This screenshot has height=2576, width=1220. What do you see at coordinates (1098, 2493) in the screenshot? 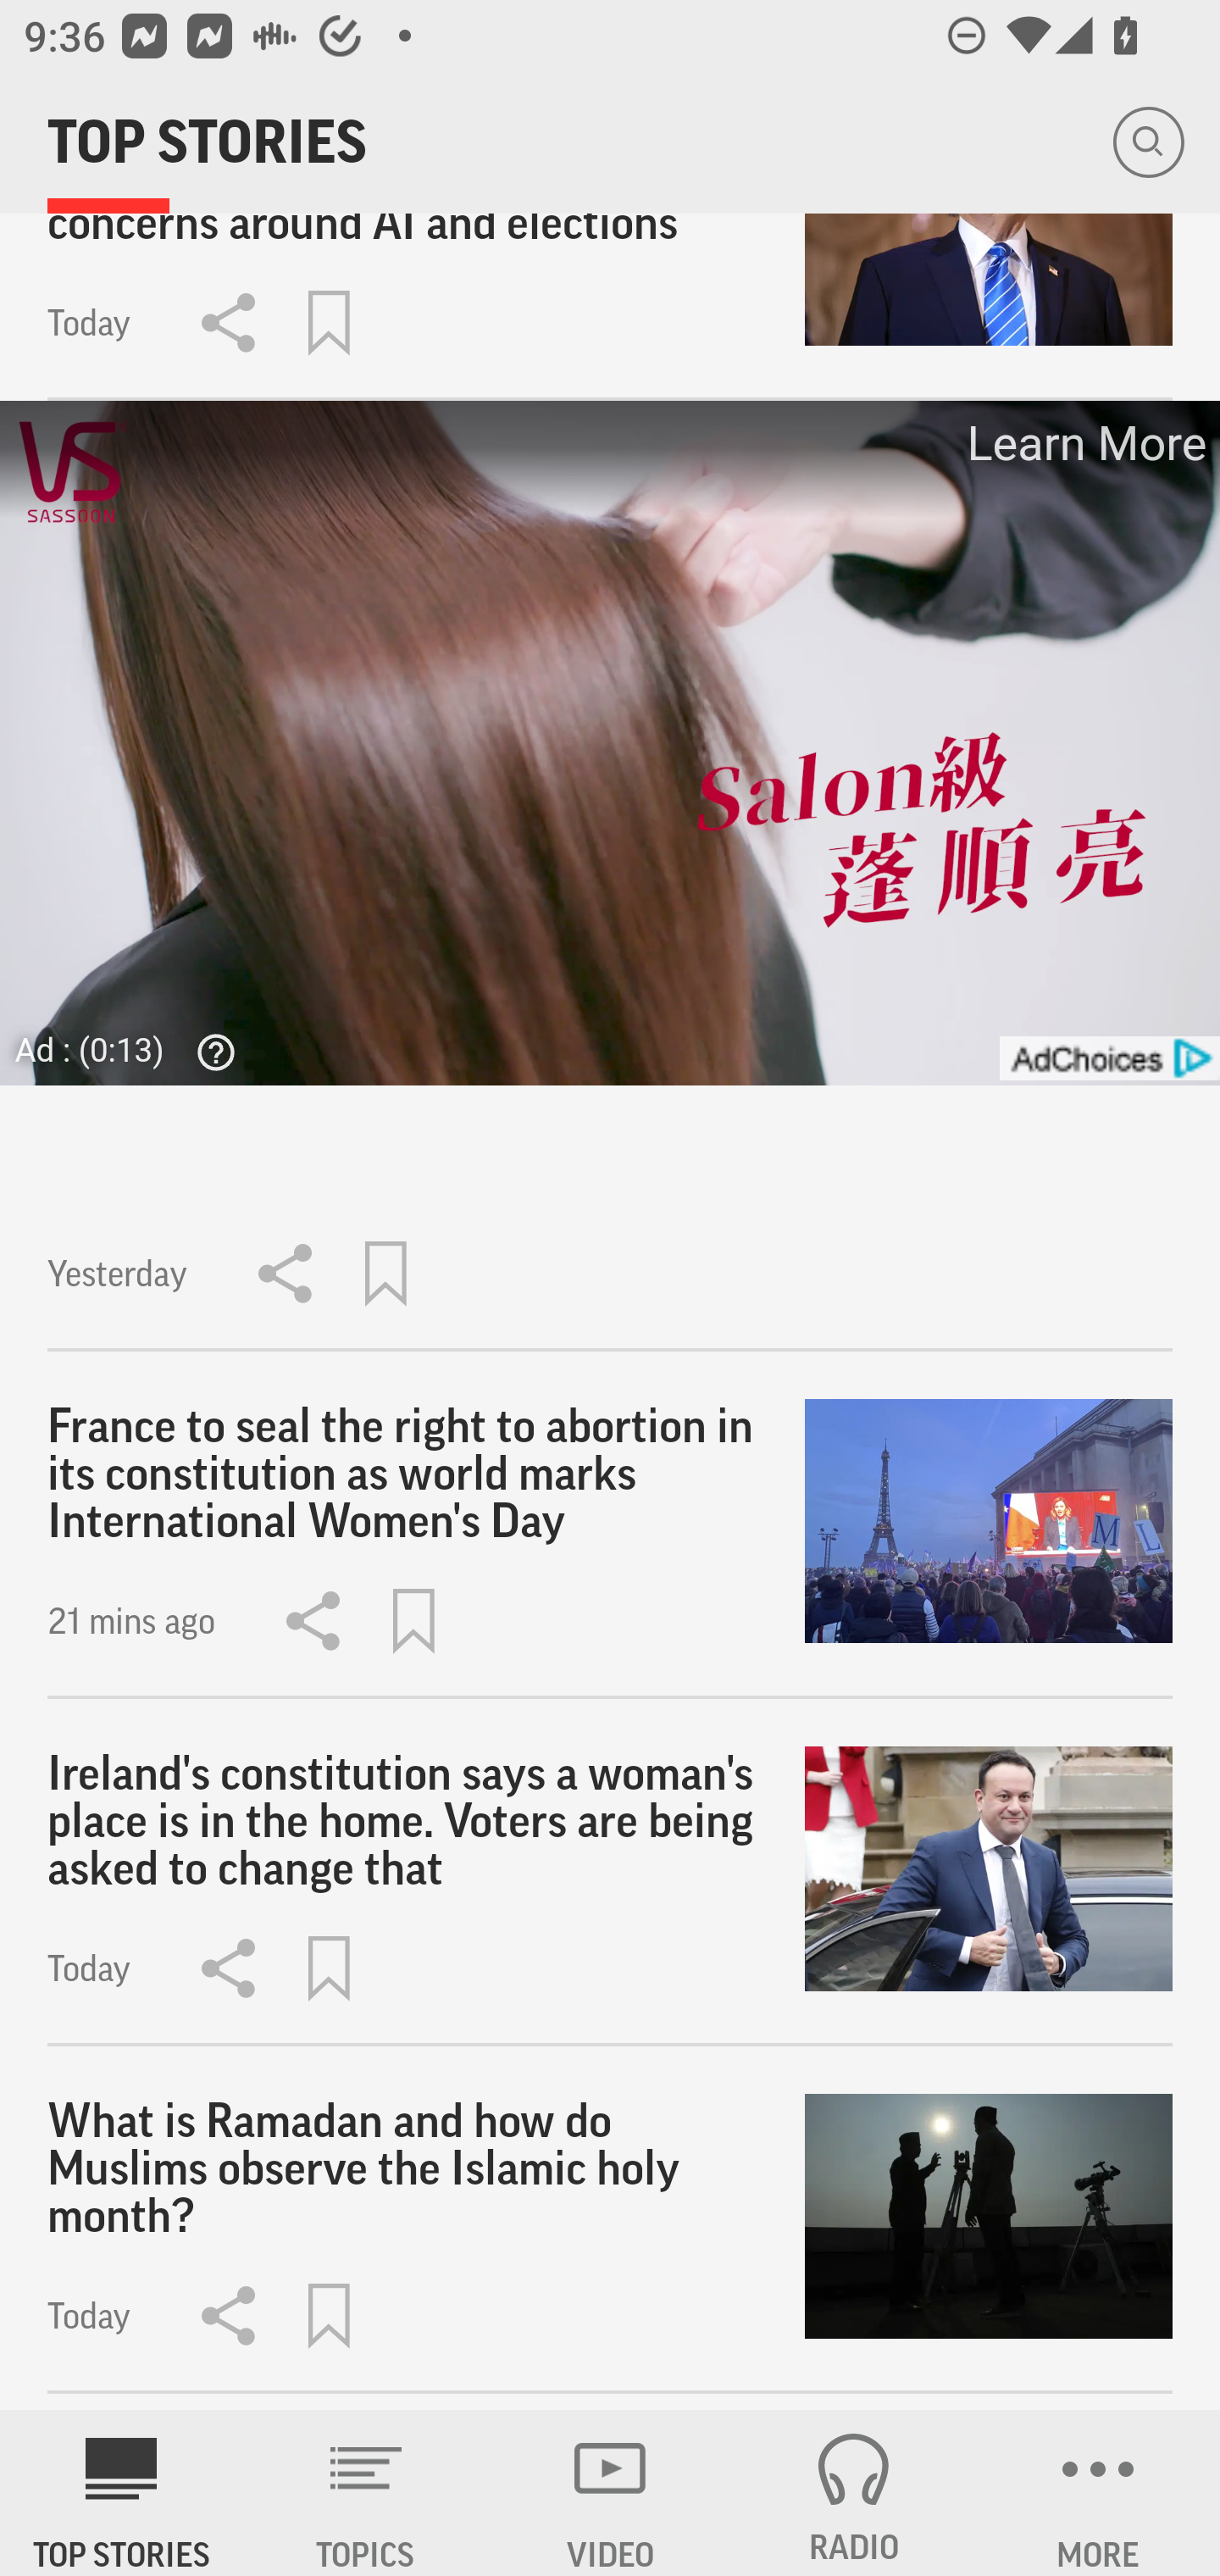
I see `MORE` at bounding box center [1098, 2493].